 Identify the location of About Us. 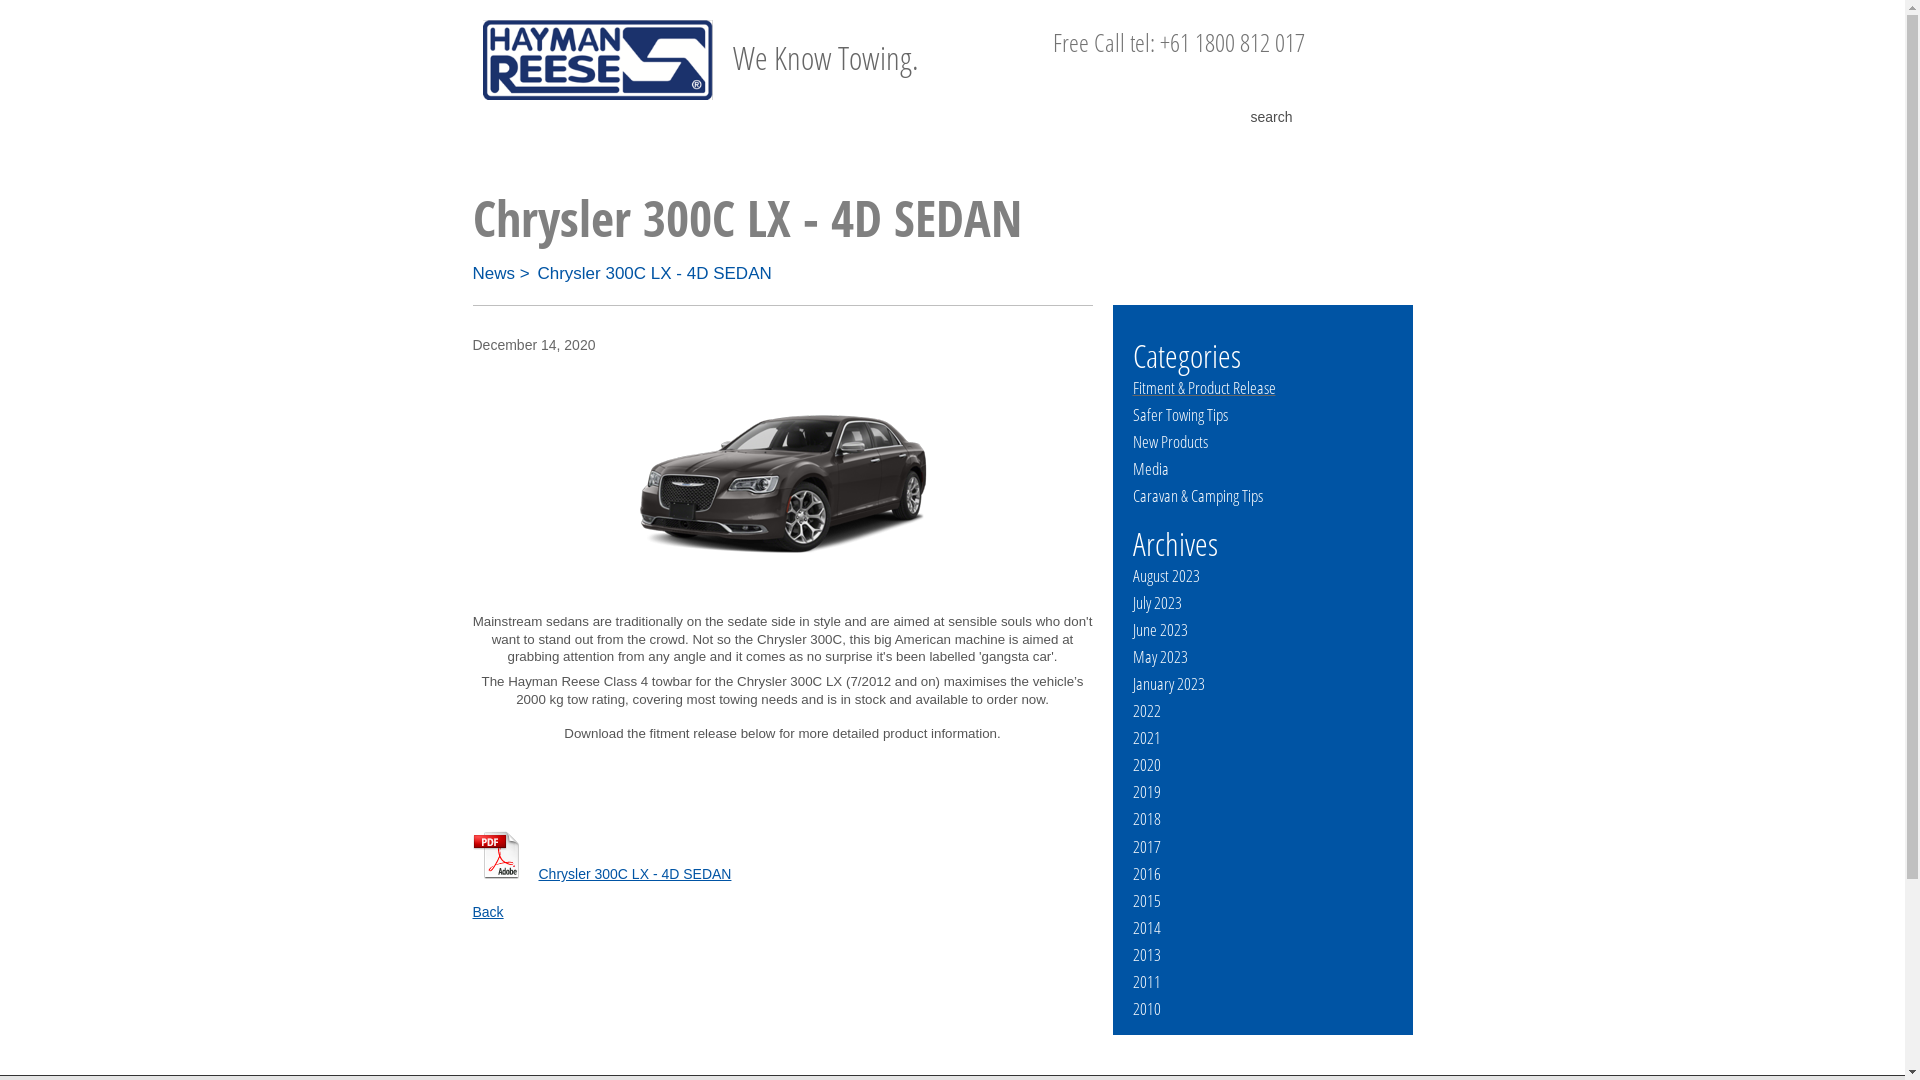
(1144, 147).